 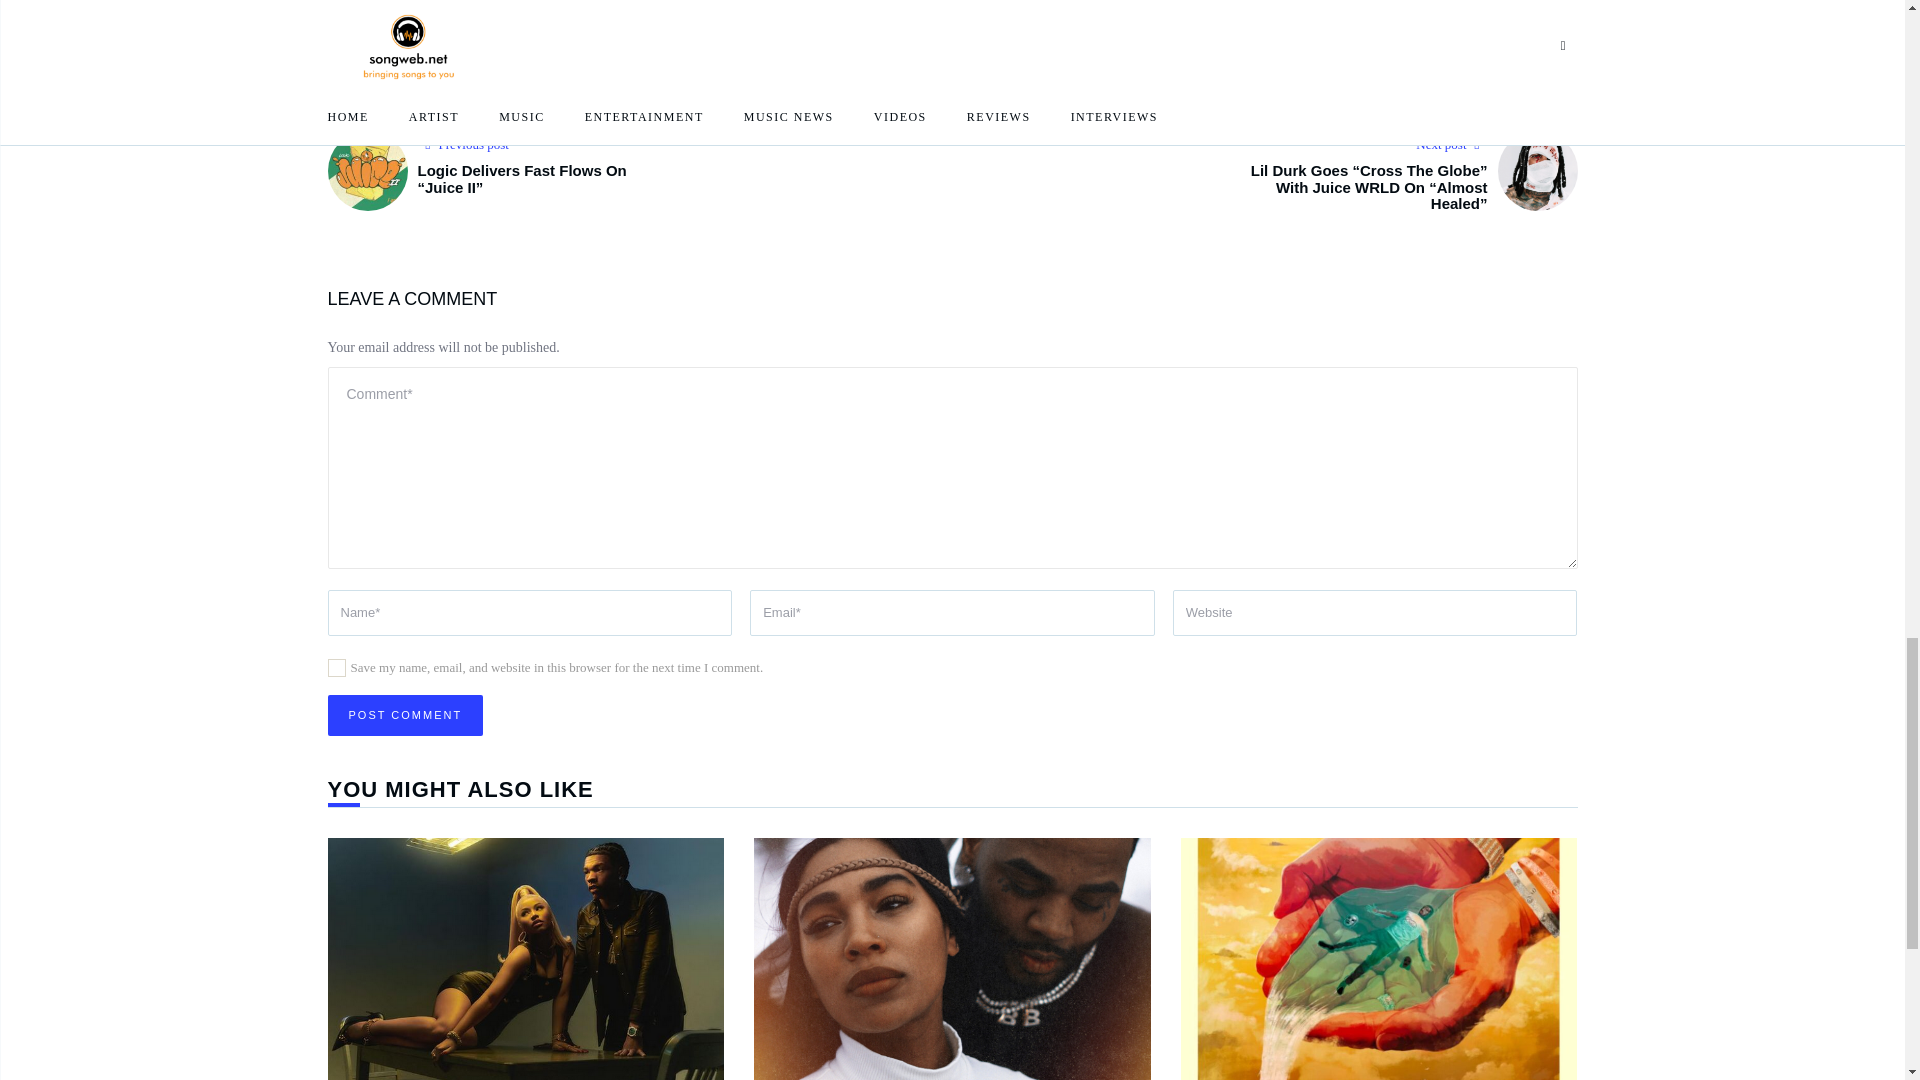 I want to click on Post Comment, so click(x=406, y=715).